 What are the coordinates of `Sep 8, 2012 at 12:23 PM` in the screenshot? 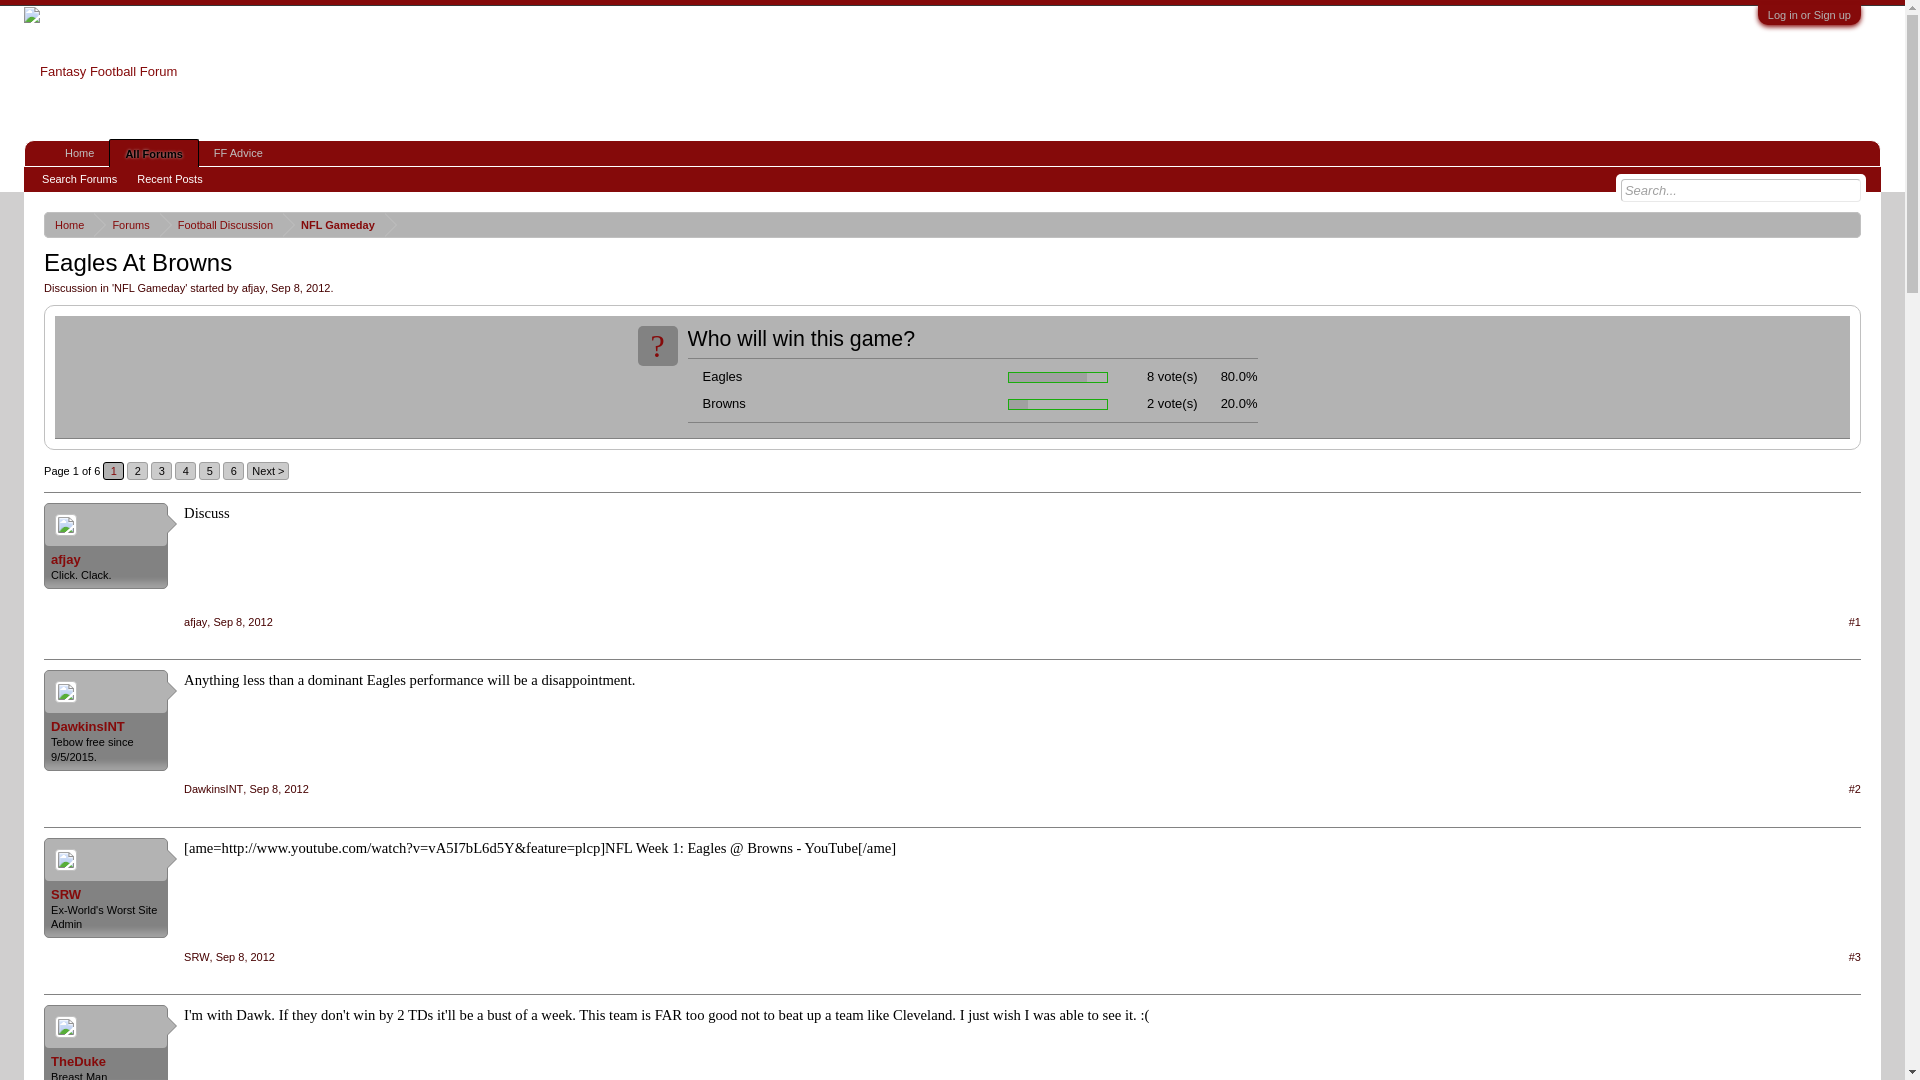 It's located at (300, 287).